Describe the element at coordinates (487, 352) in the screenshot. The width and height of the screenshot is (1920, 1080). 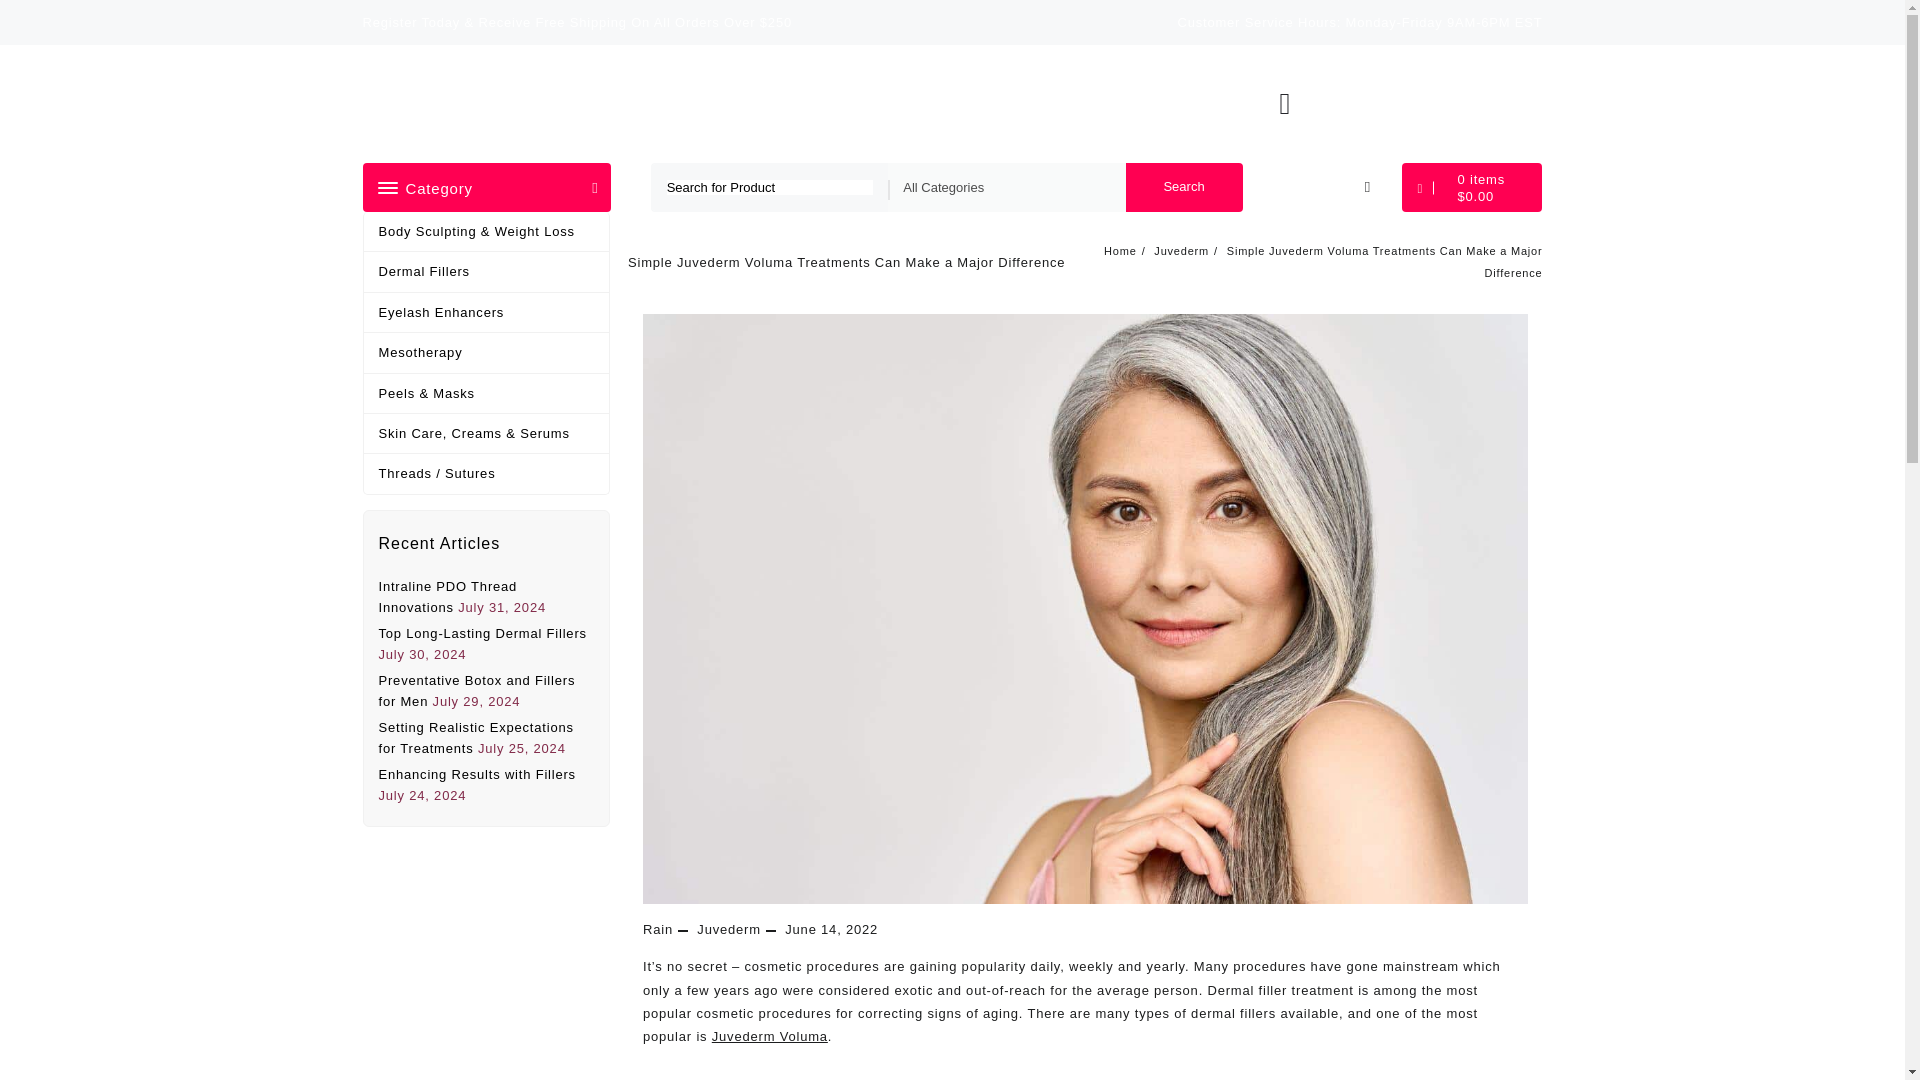
I see `Mesotherapy` at that location.